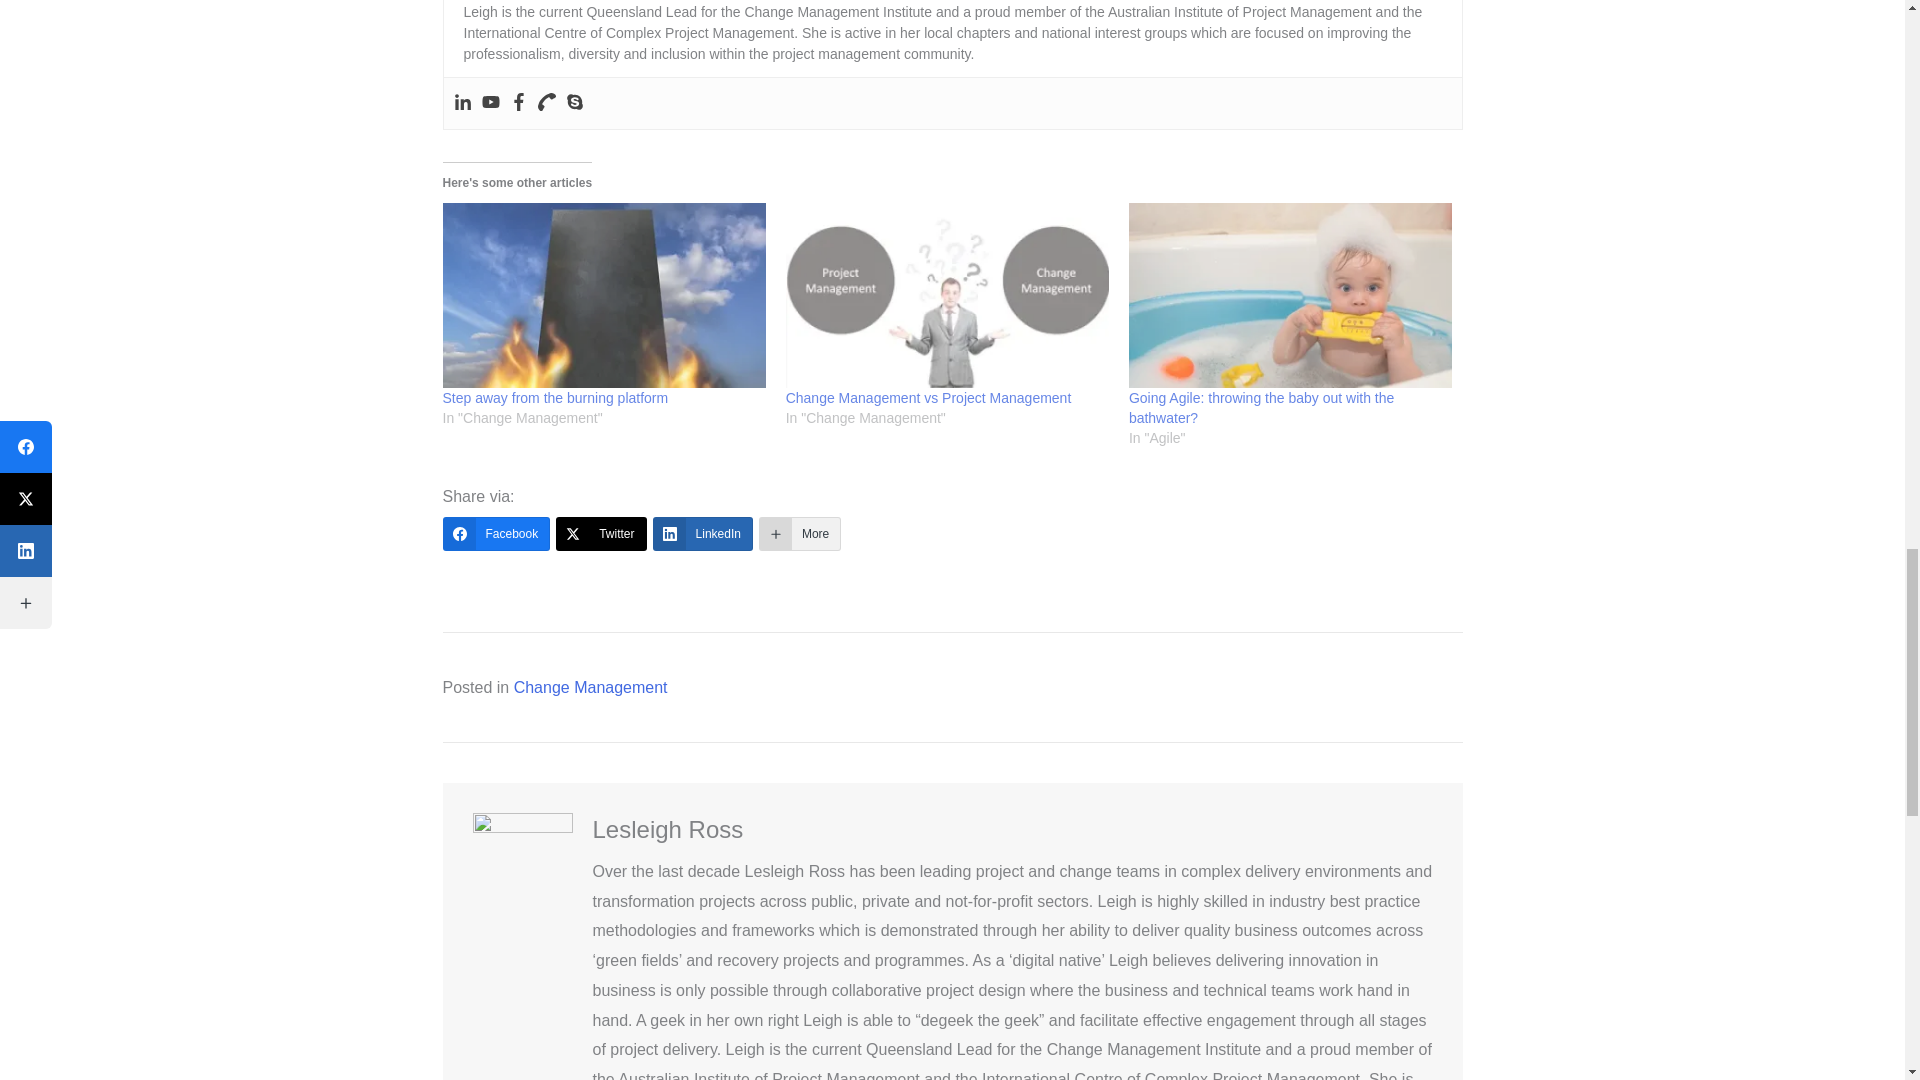  I want to click on Step away from the burning platform, so click(554, 398).